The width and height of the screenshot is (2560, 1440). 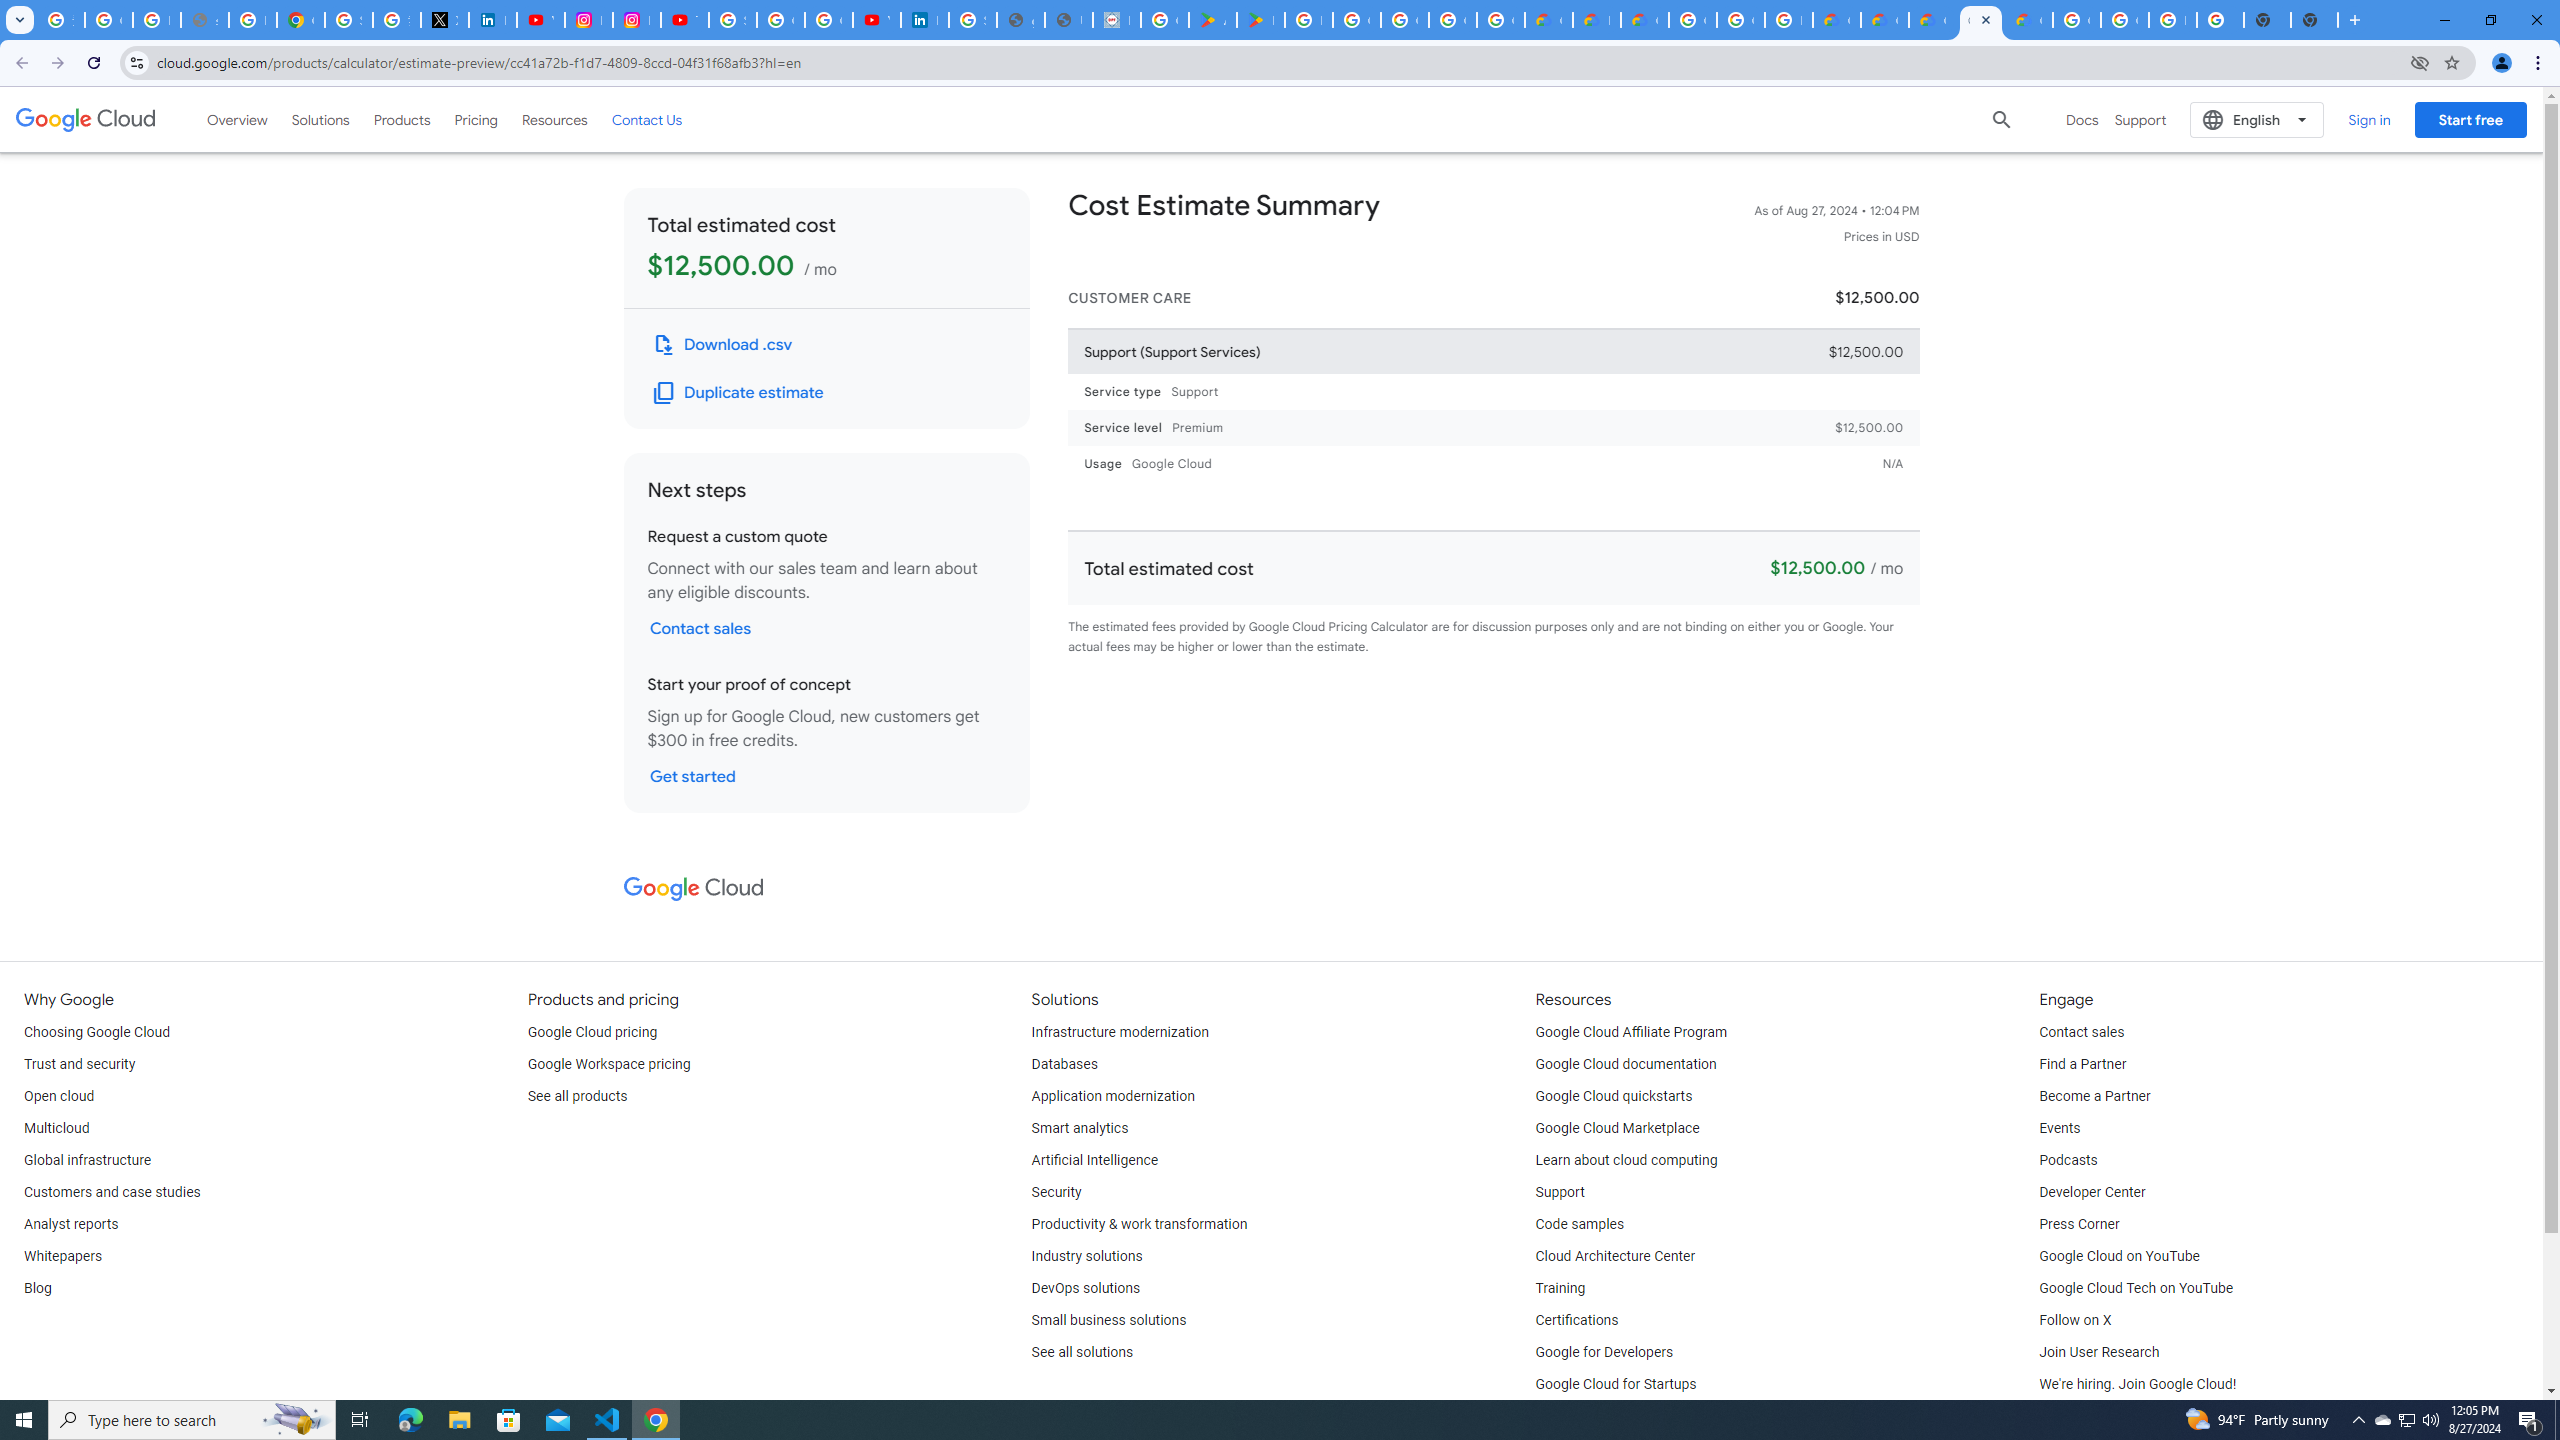 What do you see at coordinates (1120, 1032) in the screenshot?
I see `Infrastructure modernization` at bounding box center [1120, 1032].